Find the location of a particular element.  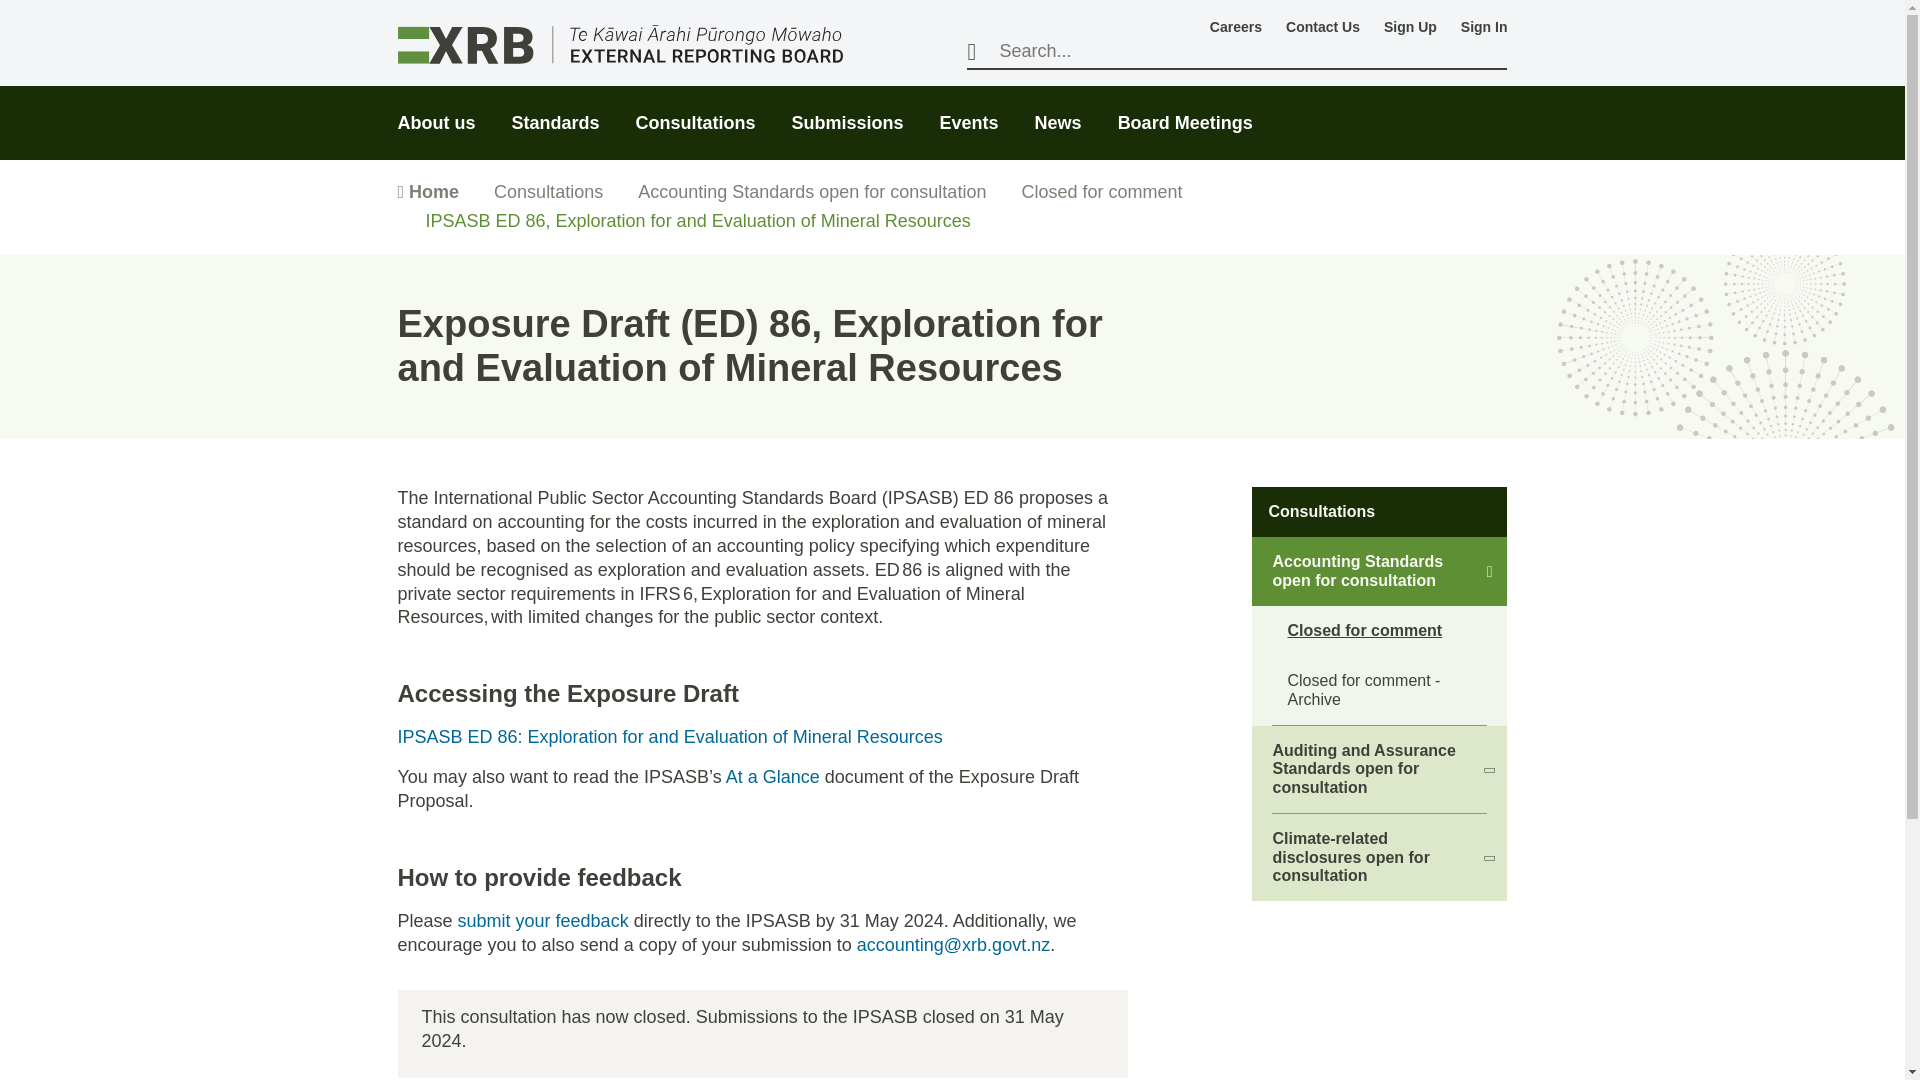

Board Meetings is located at coordinates (1185, 110).